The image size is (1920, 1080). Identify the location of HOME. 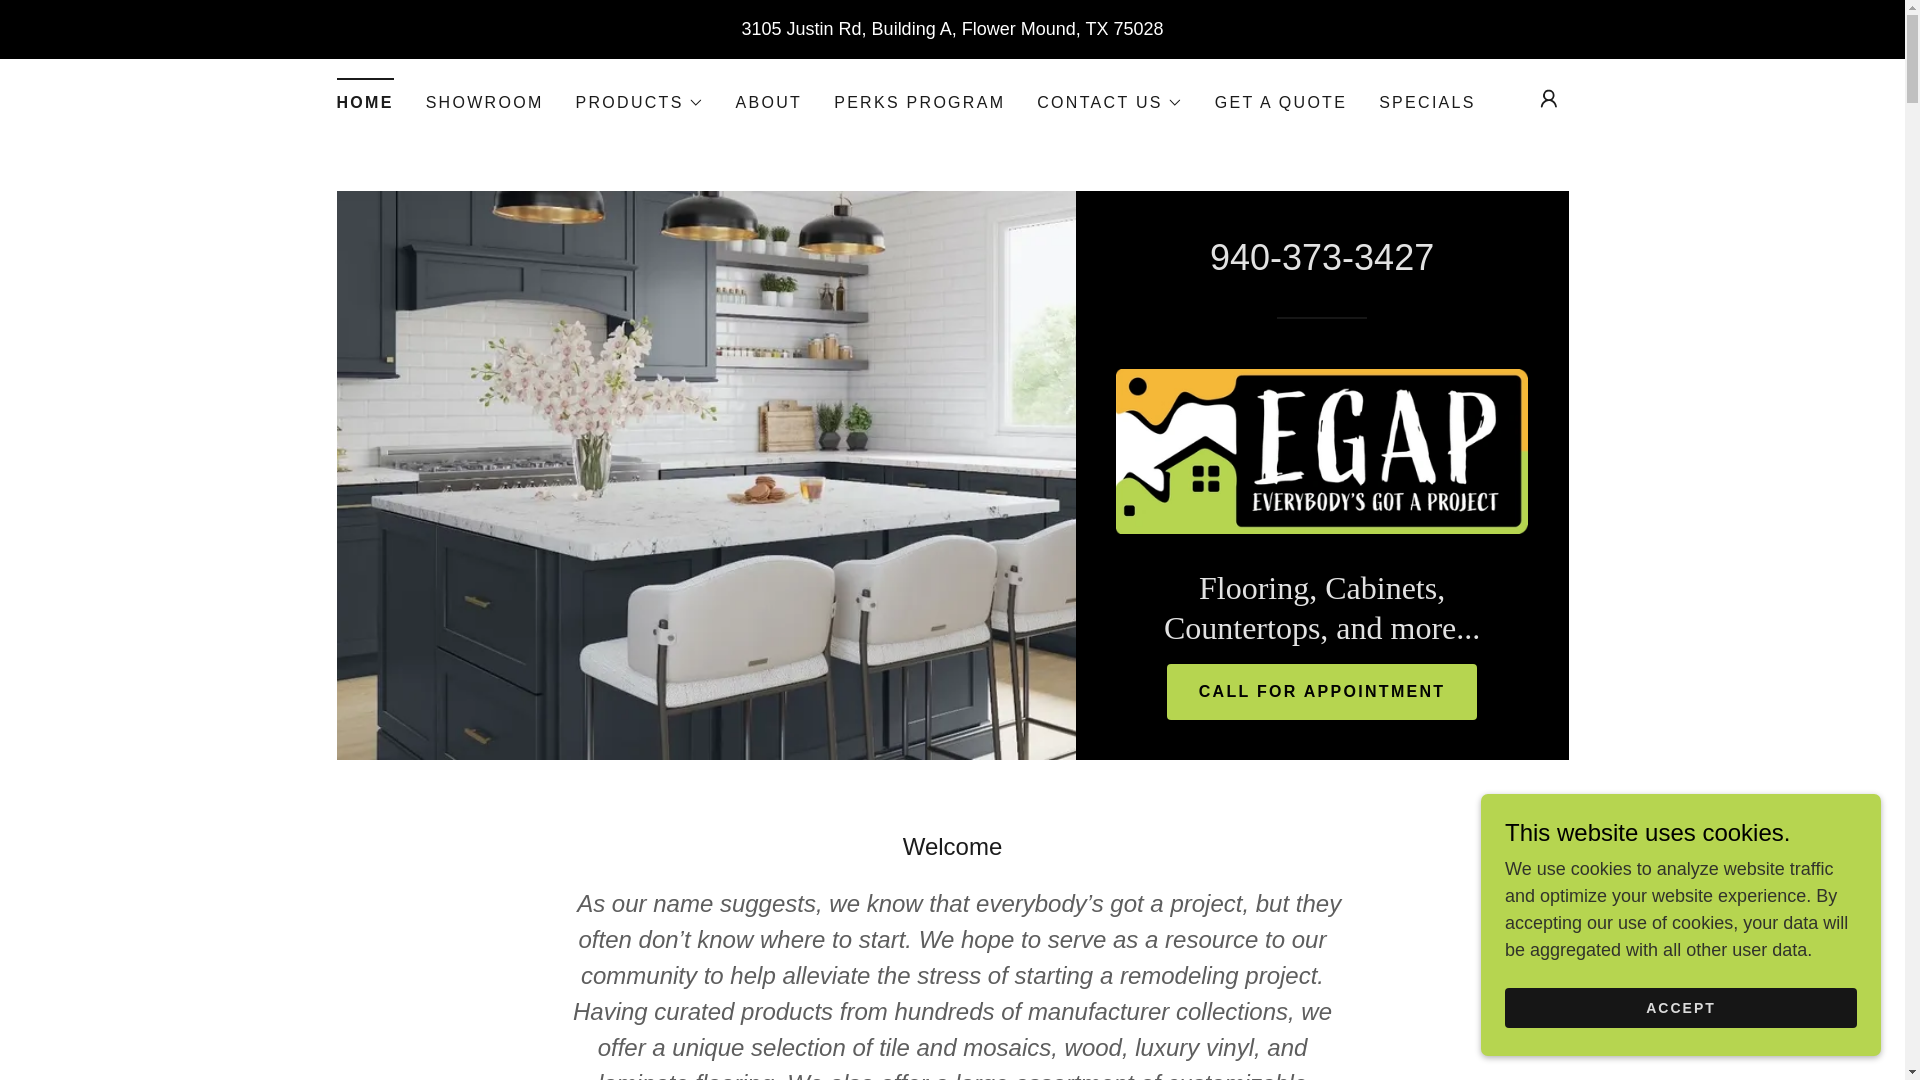
(364, 96).